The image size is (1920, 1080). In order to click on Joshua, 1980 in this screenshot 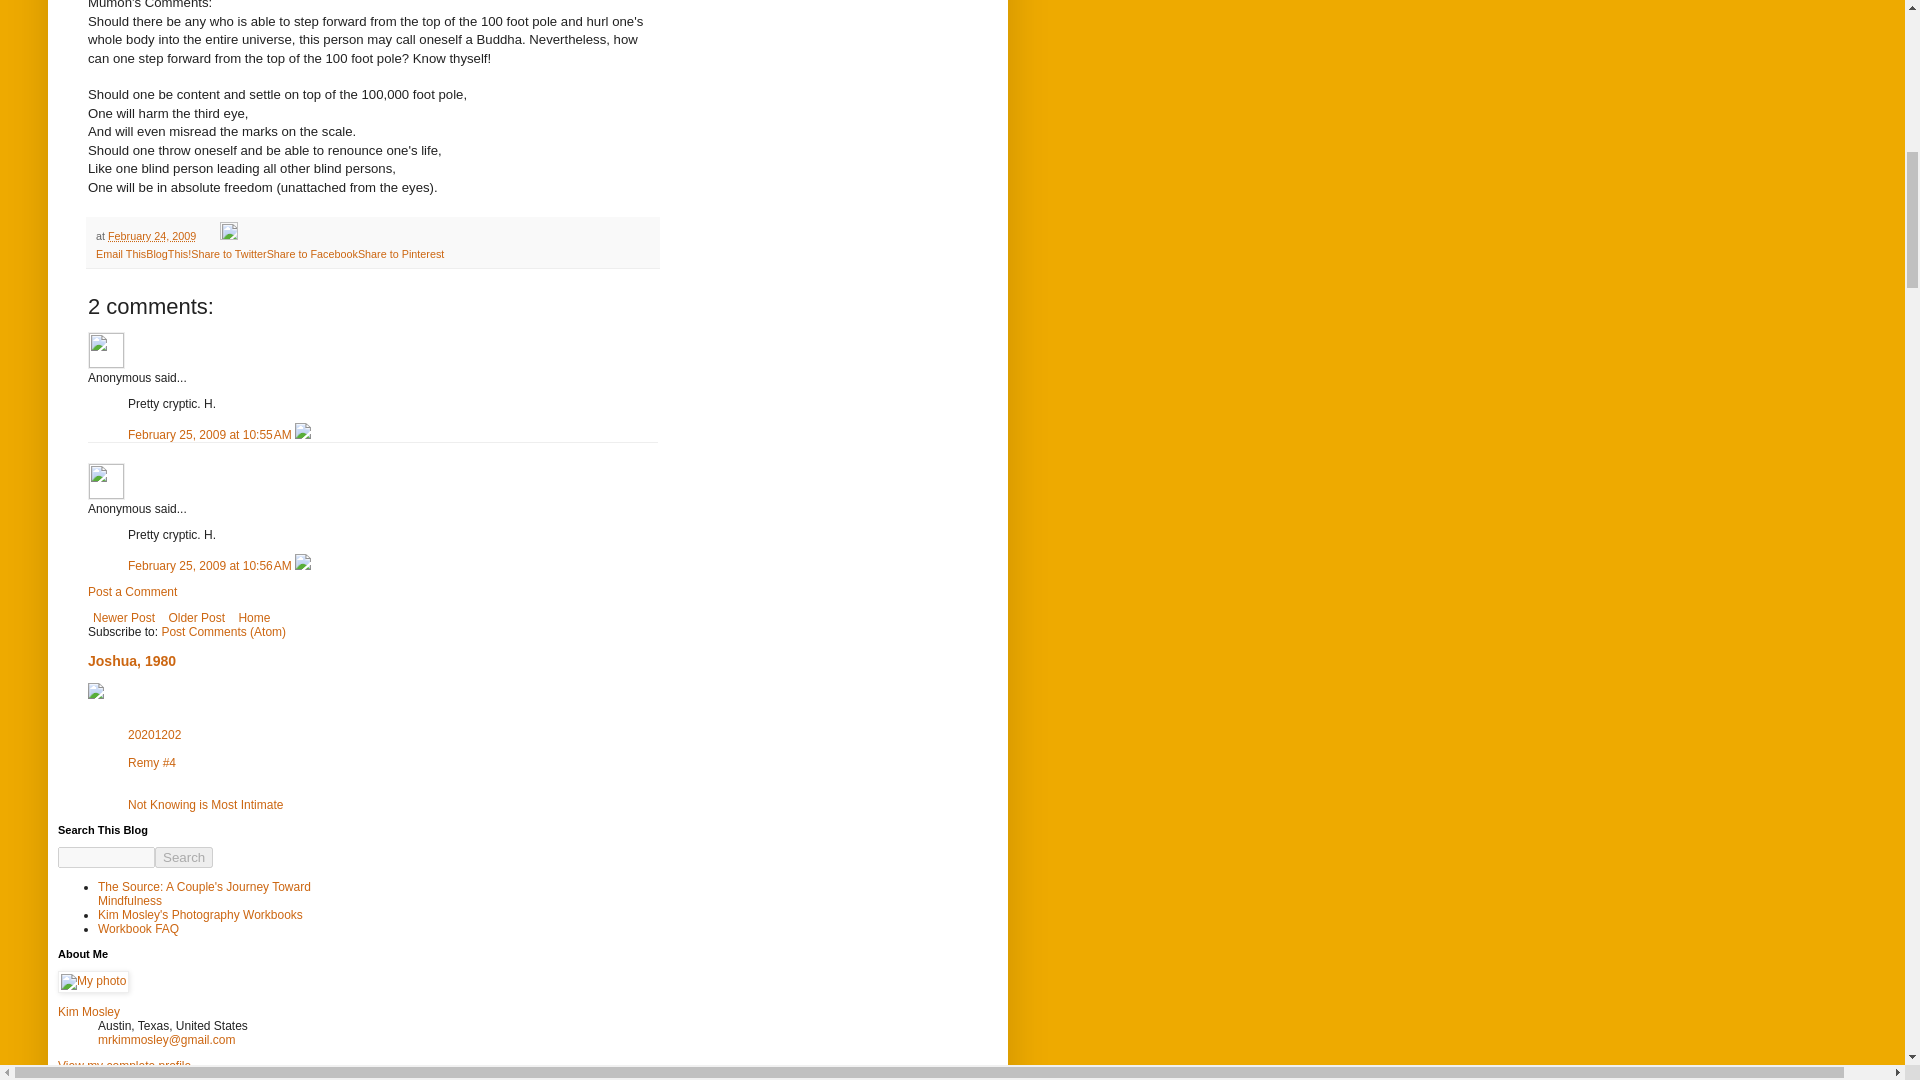, I will do `click(132, 660)`.